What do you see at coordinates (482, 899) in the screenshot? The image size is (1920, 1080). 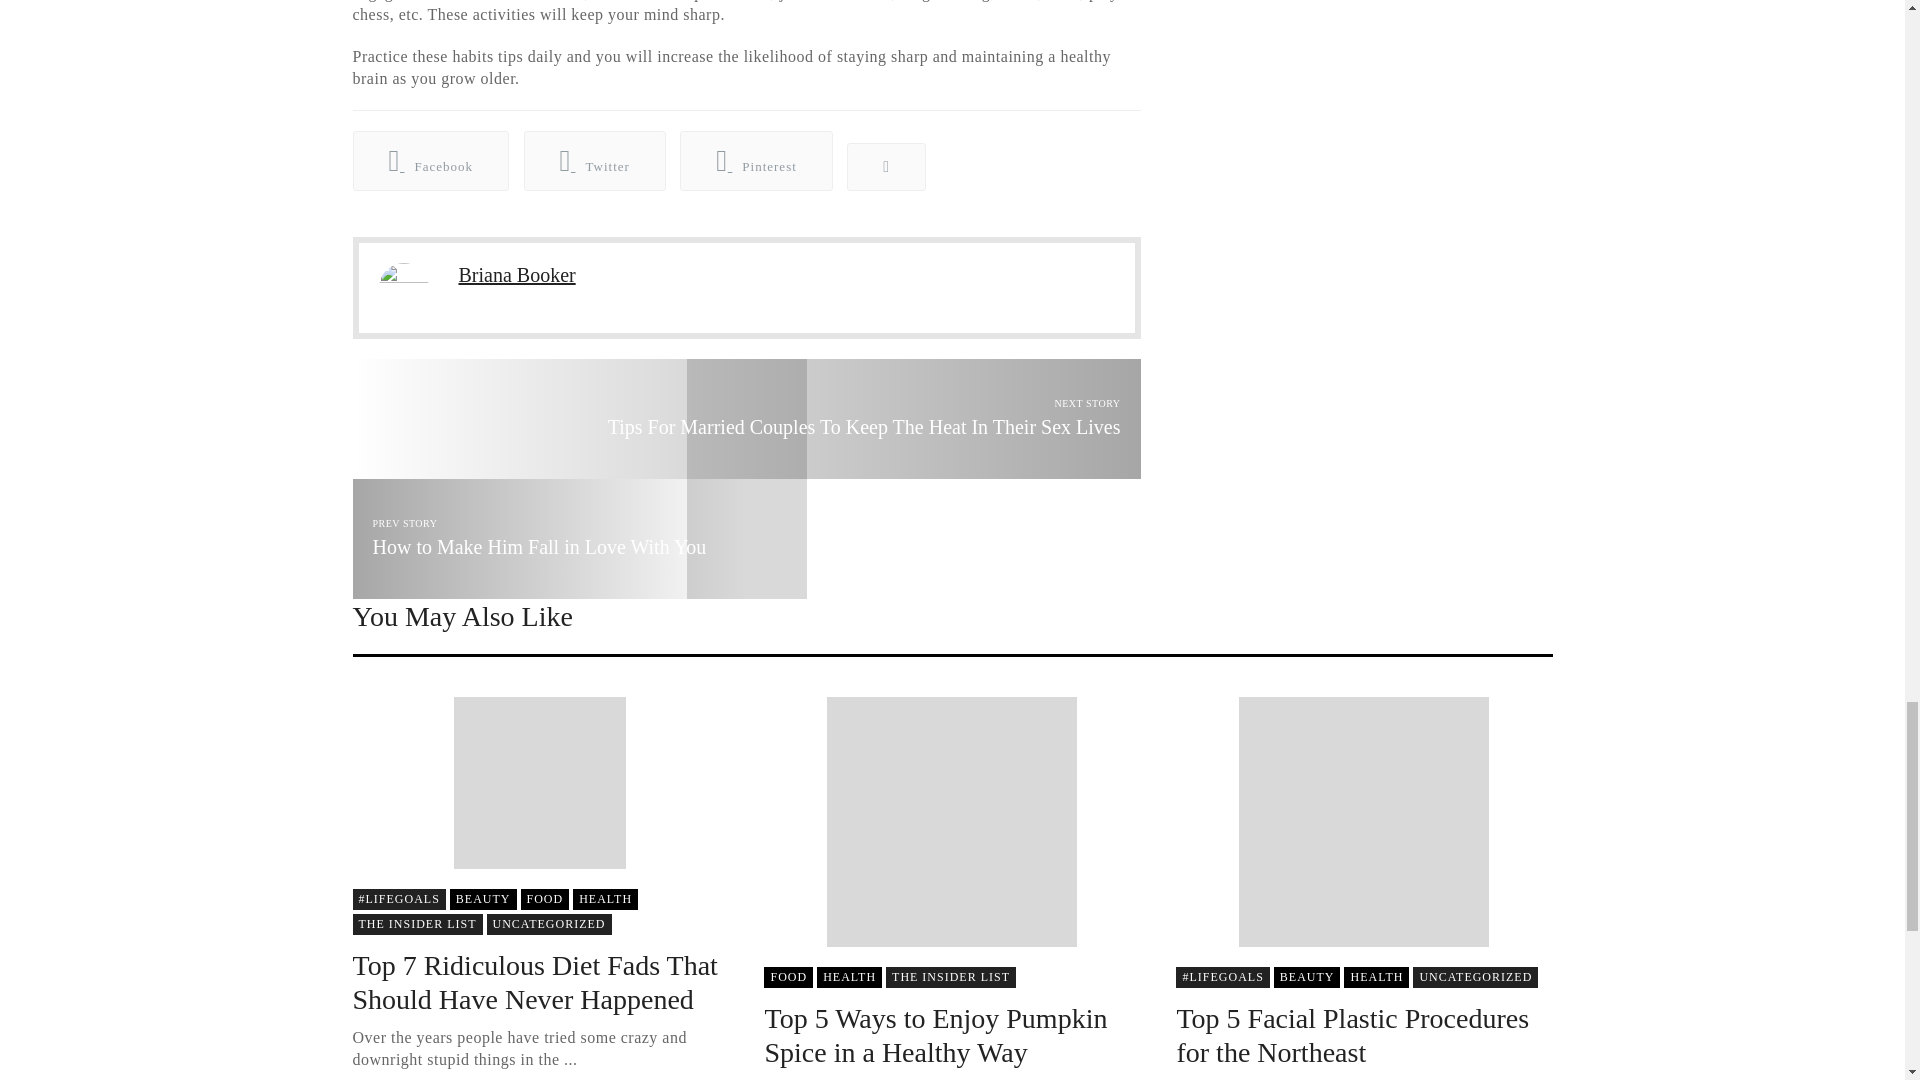 I see `View all posts in 3027` at bounding box center [482, 899].